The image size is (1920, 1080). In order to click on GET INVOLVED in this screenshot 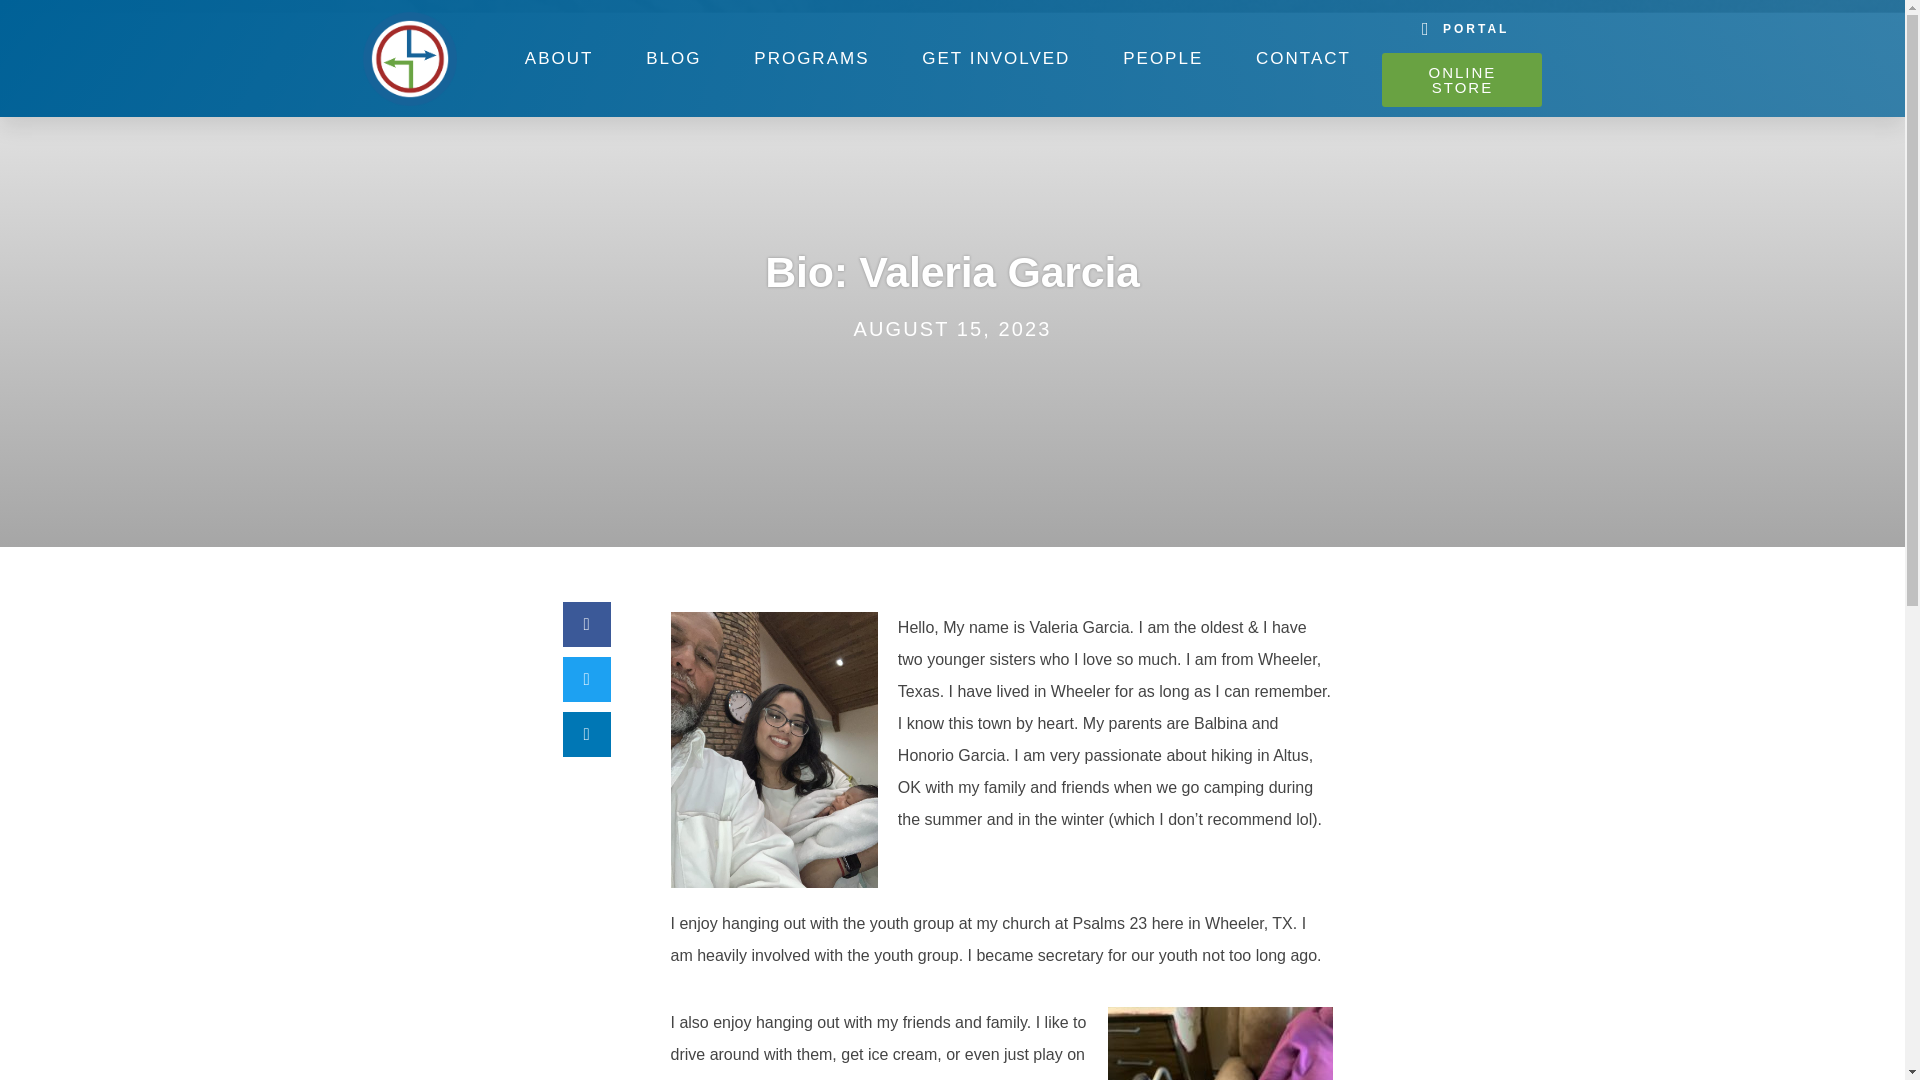, I will do `click(996, 57)`.